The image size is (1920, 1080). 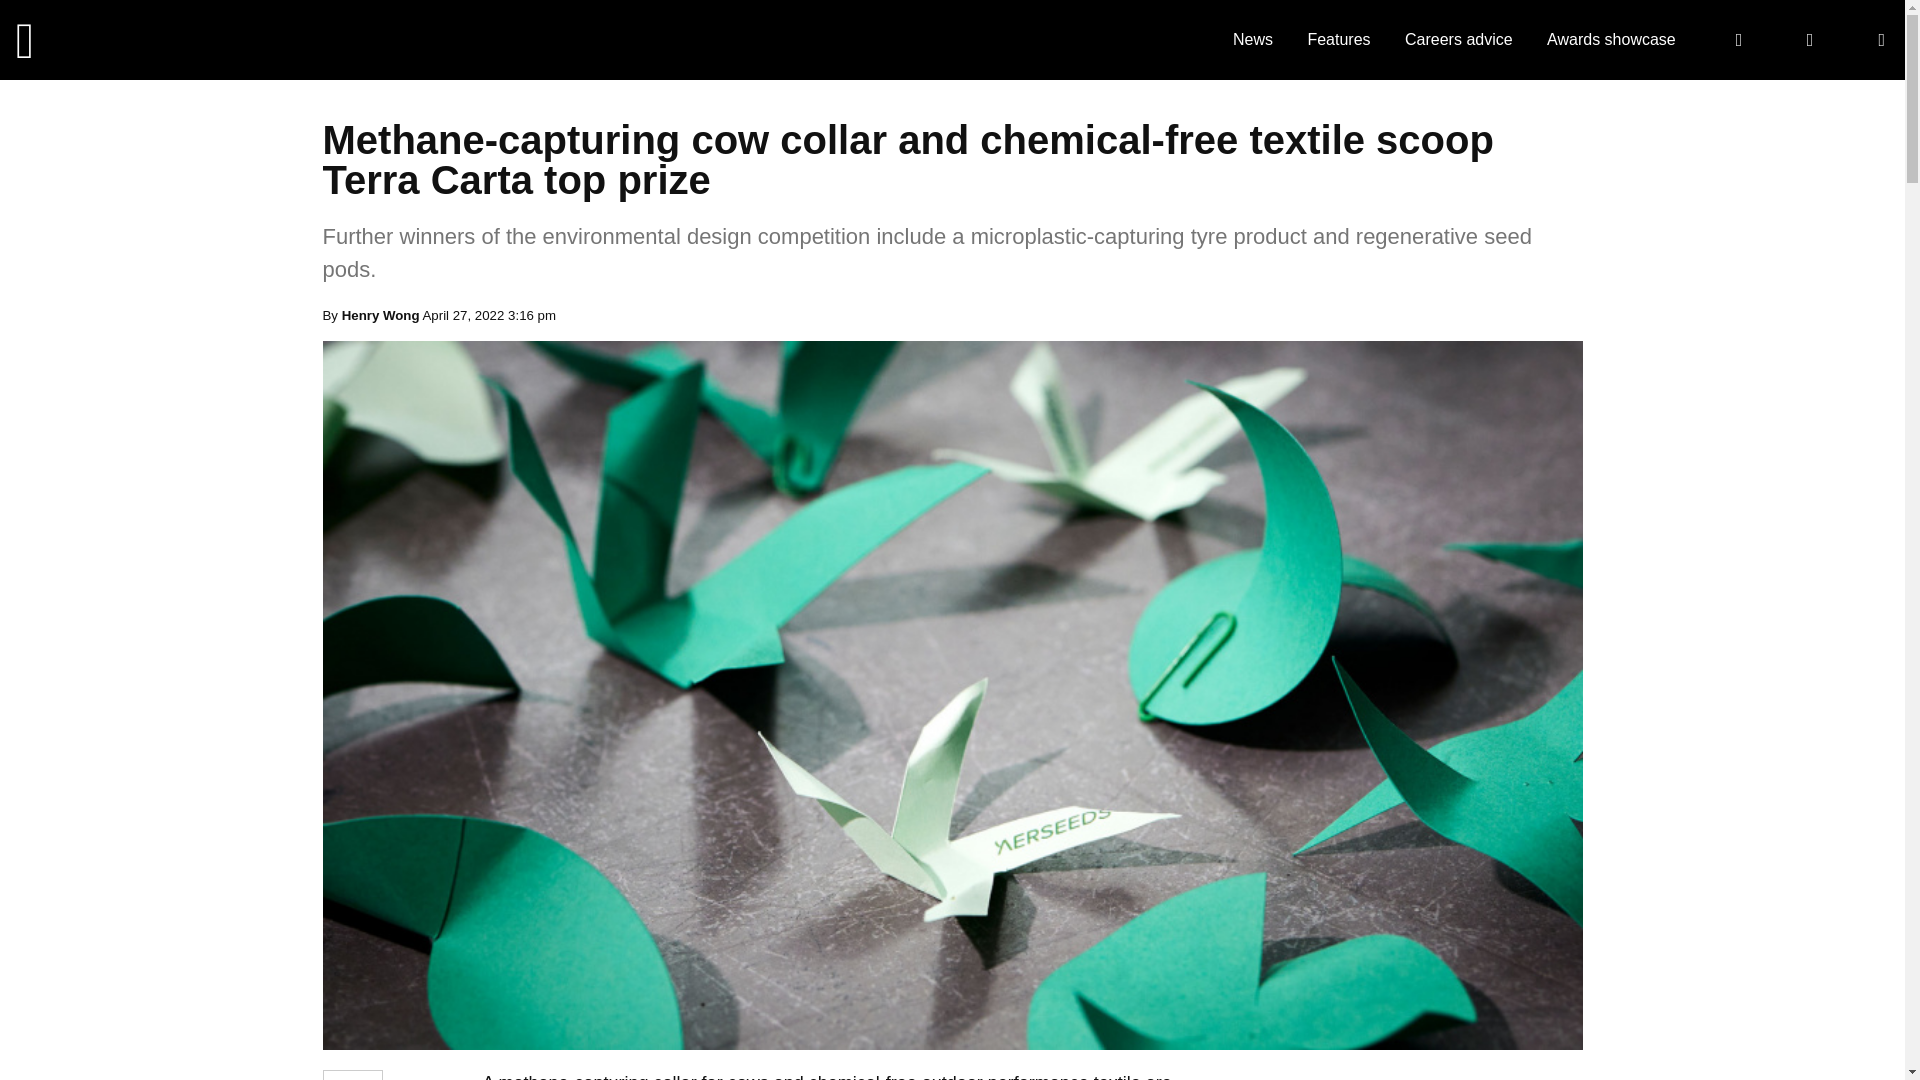 I want to click on Careers advice, so click(x=1458, y=39).